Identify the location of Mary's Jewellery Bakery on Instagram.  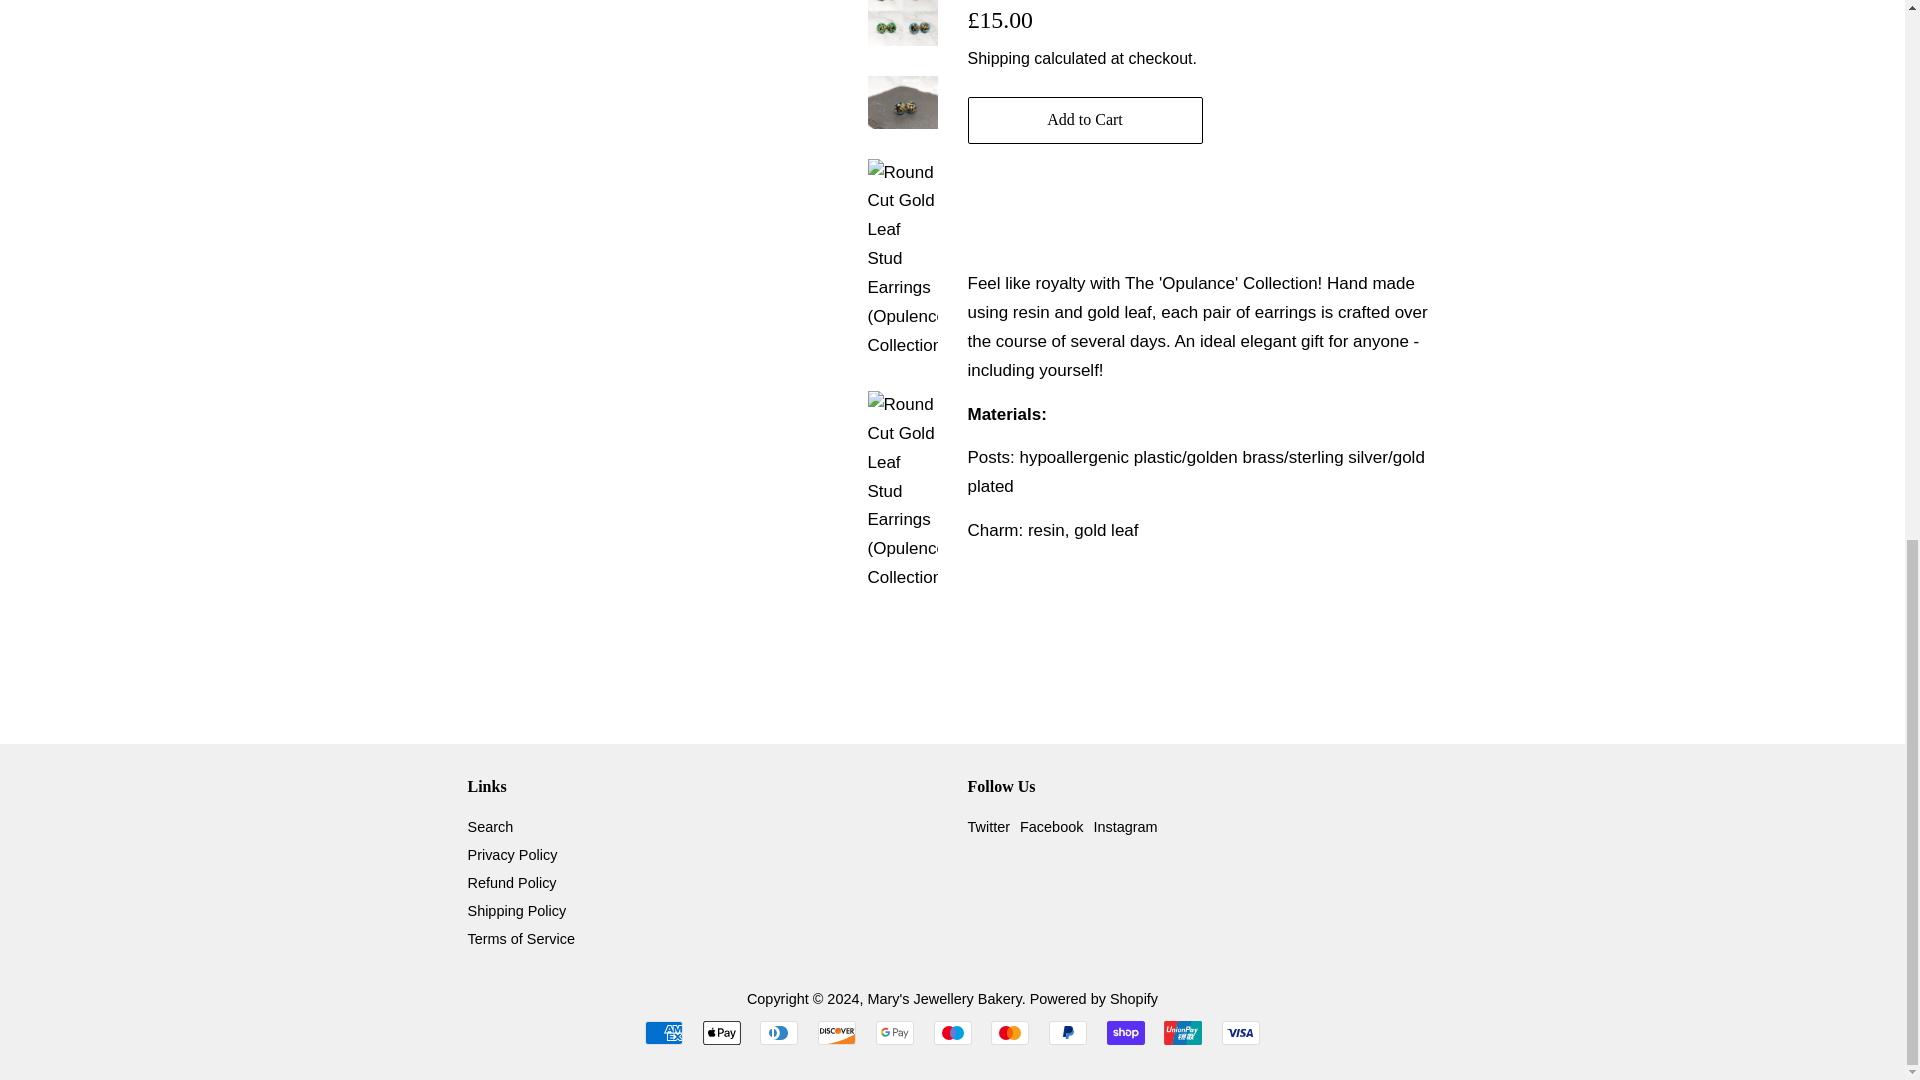
(1124, 826).